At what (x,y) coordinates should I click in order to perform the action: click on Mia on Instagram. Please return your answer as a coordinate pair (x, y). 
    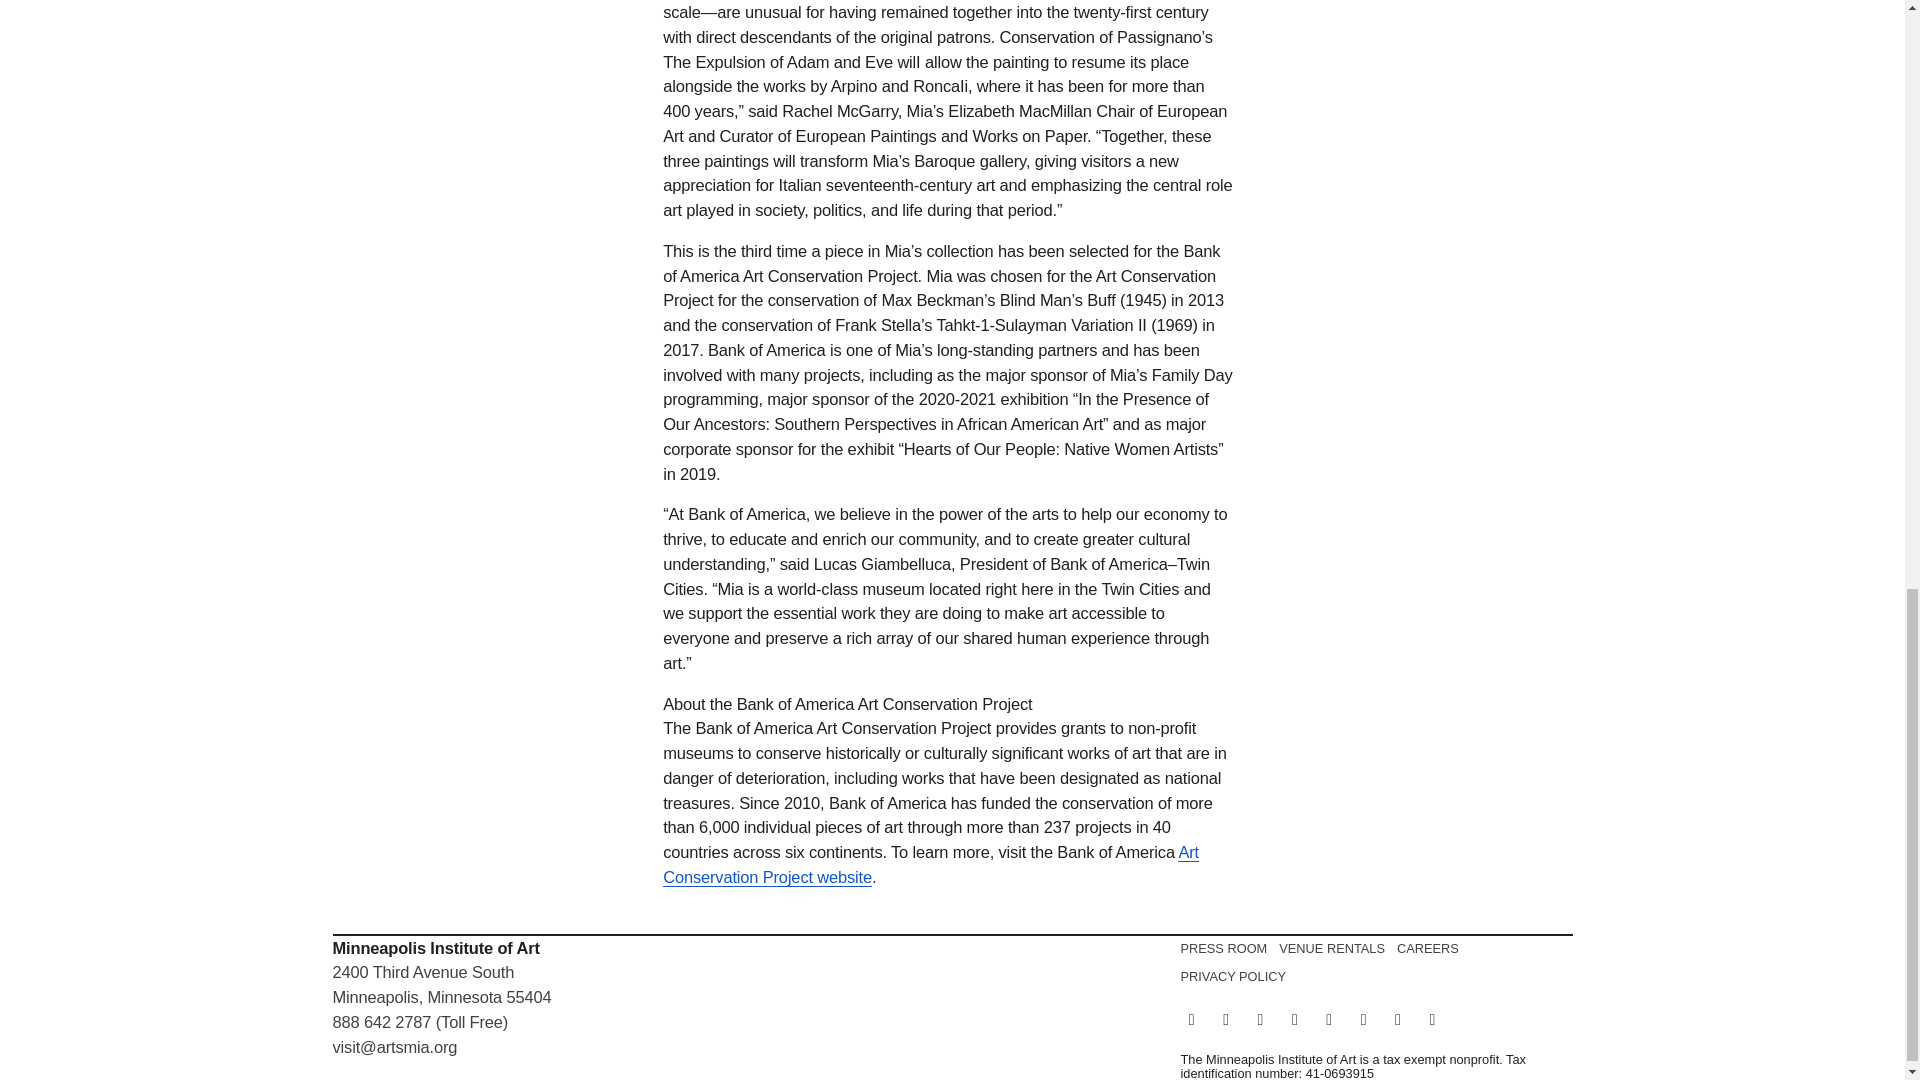
    Looking at the image, I should click on (1294, 1019).